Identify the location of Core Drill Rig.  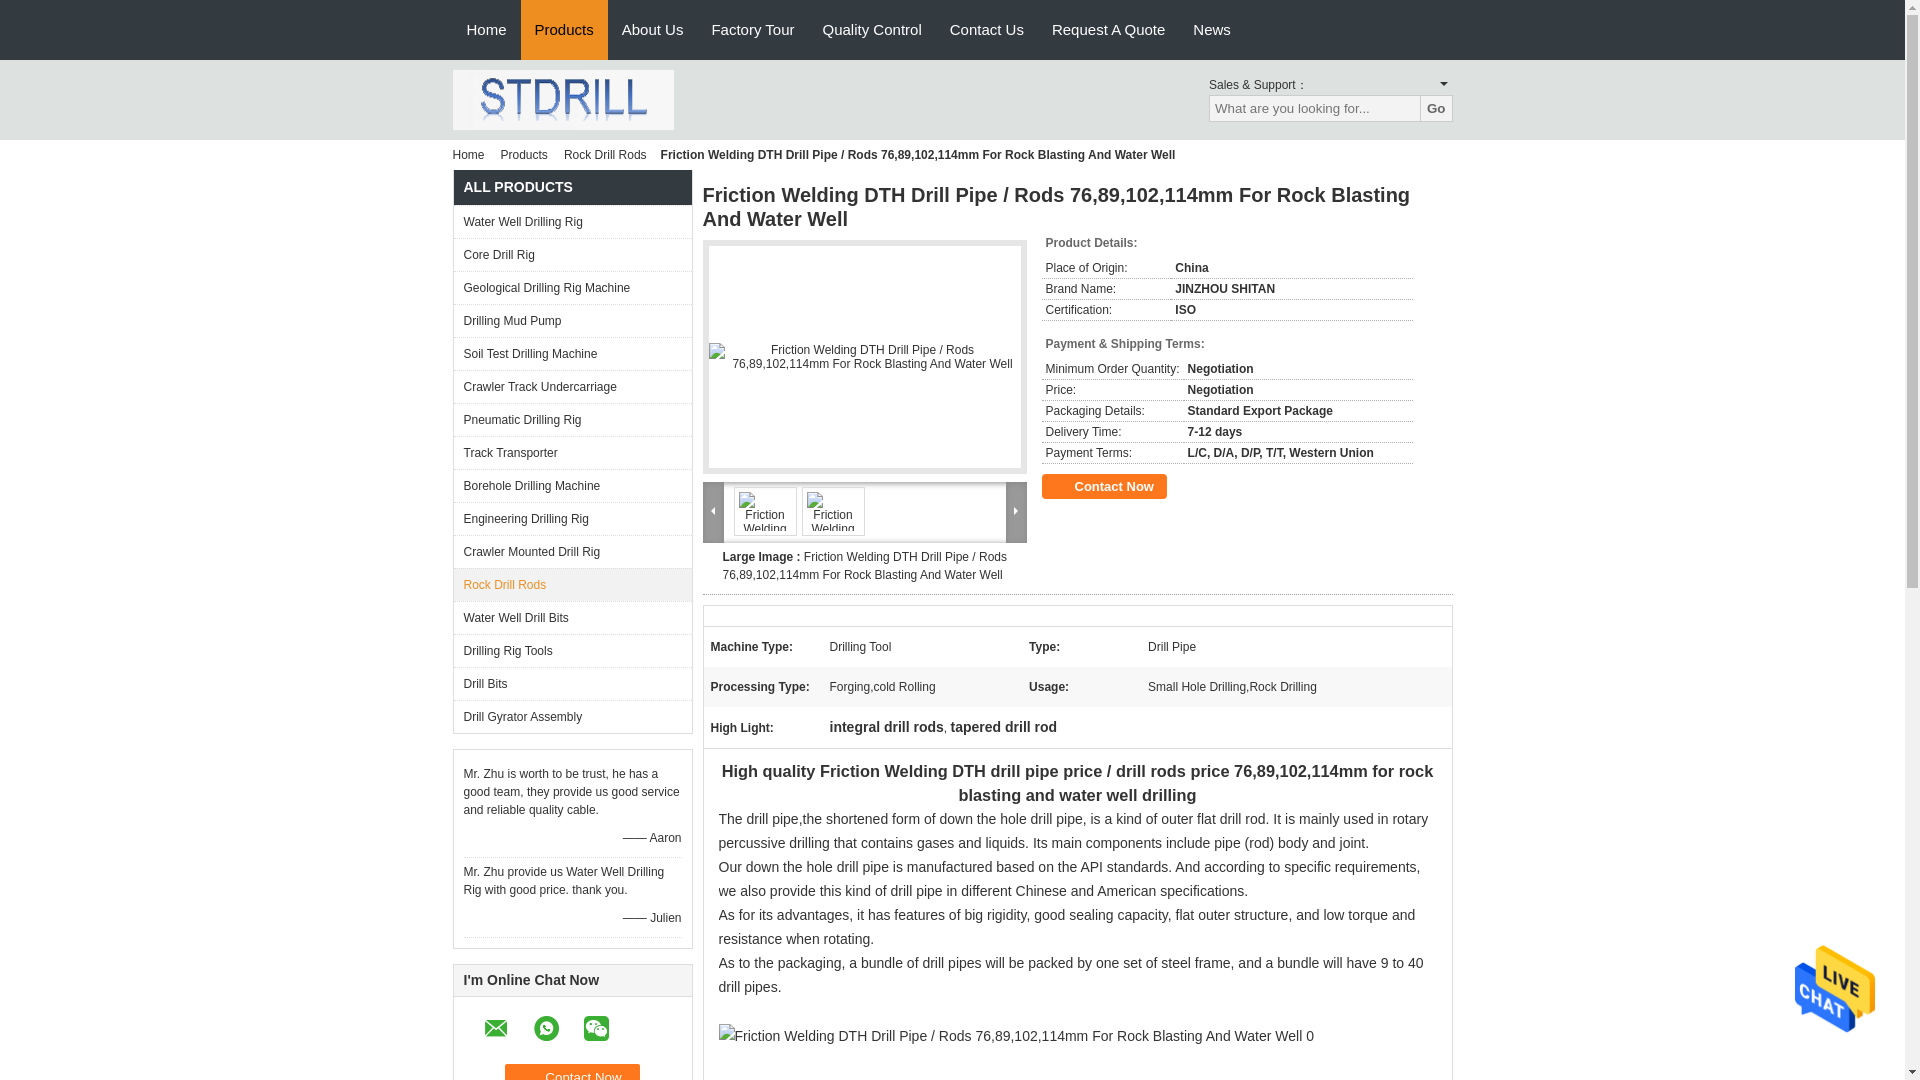
(572, 254).